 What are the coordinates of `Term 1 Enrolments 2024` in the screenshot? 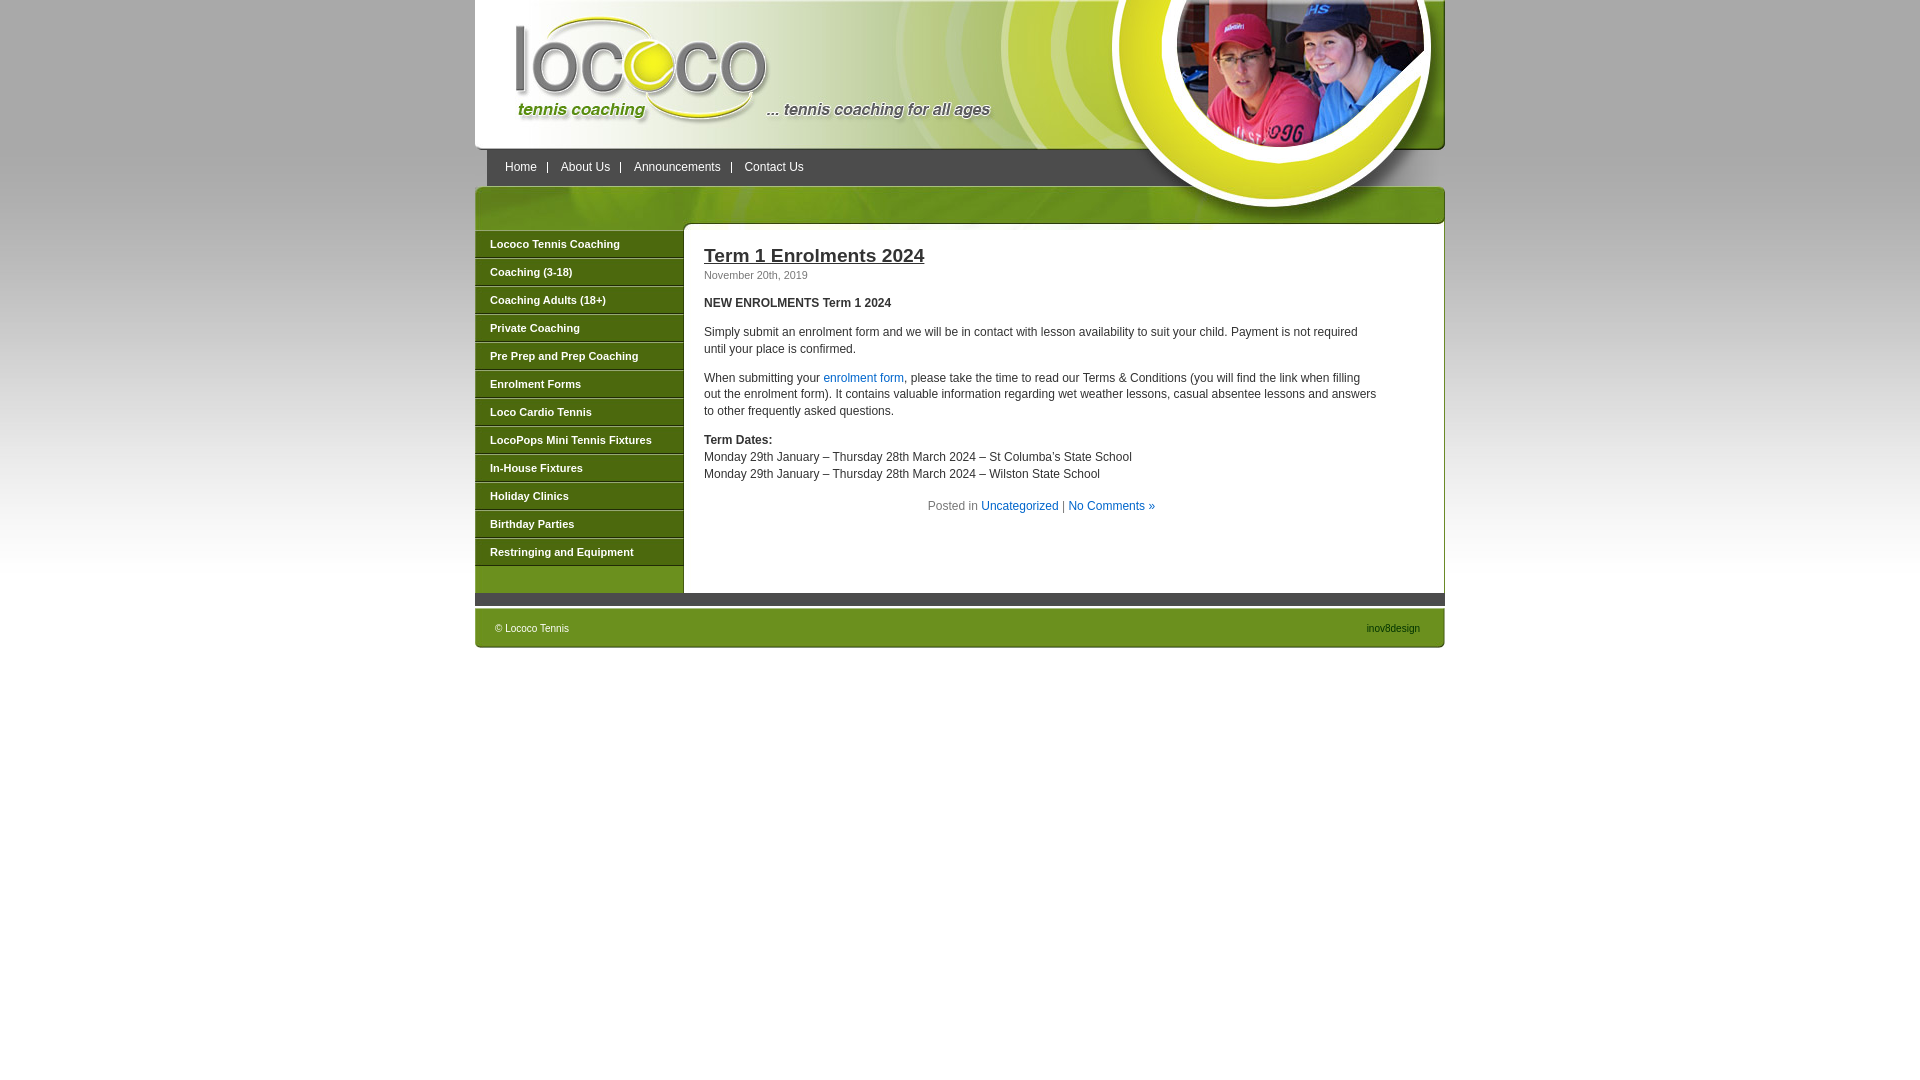 It's located at (814, 256).